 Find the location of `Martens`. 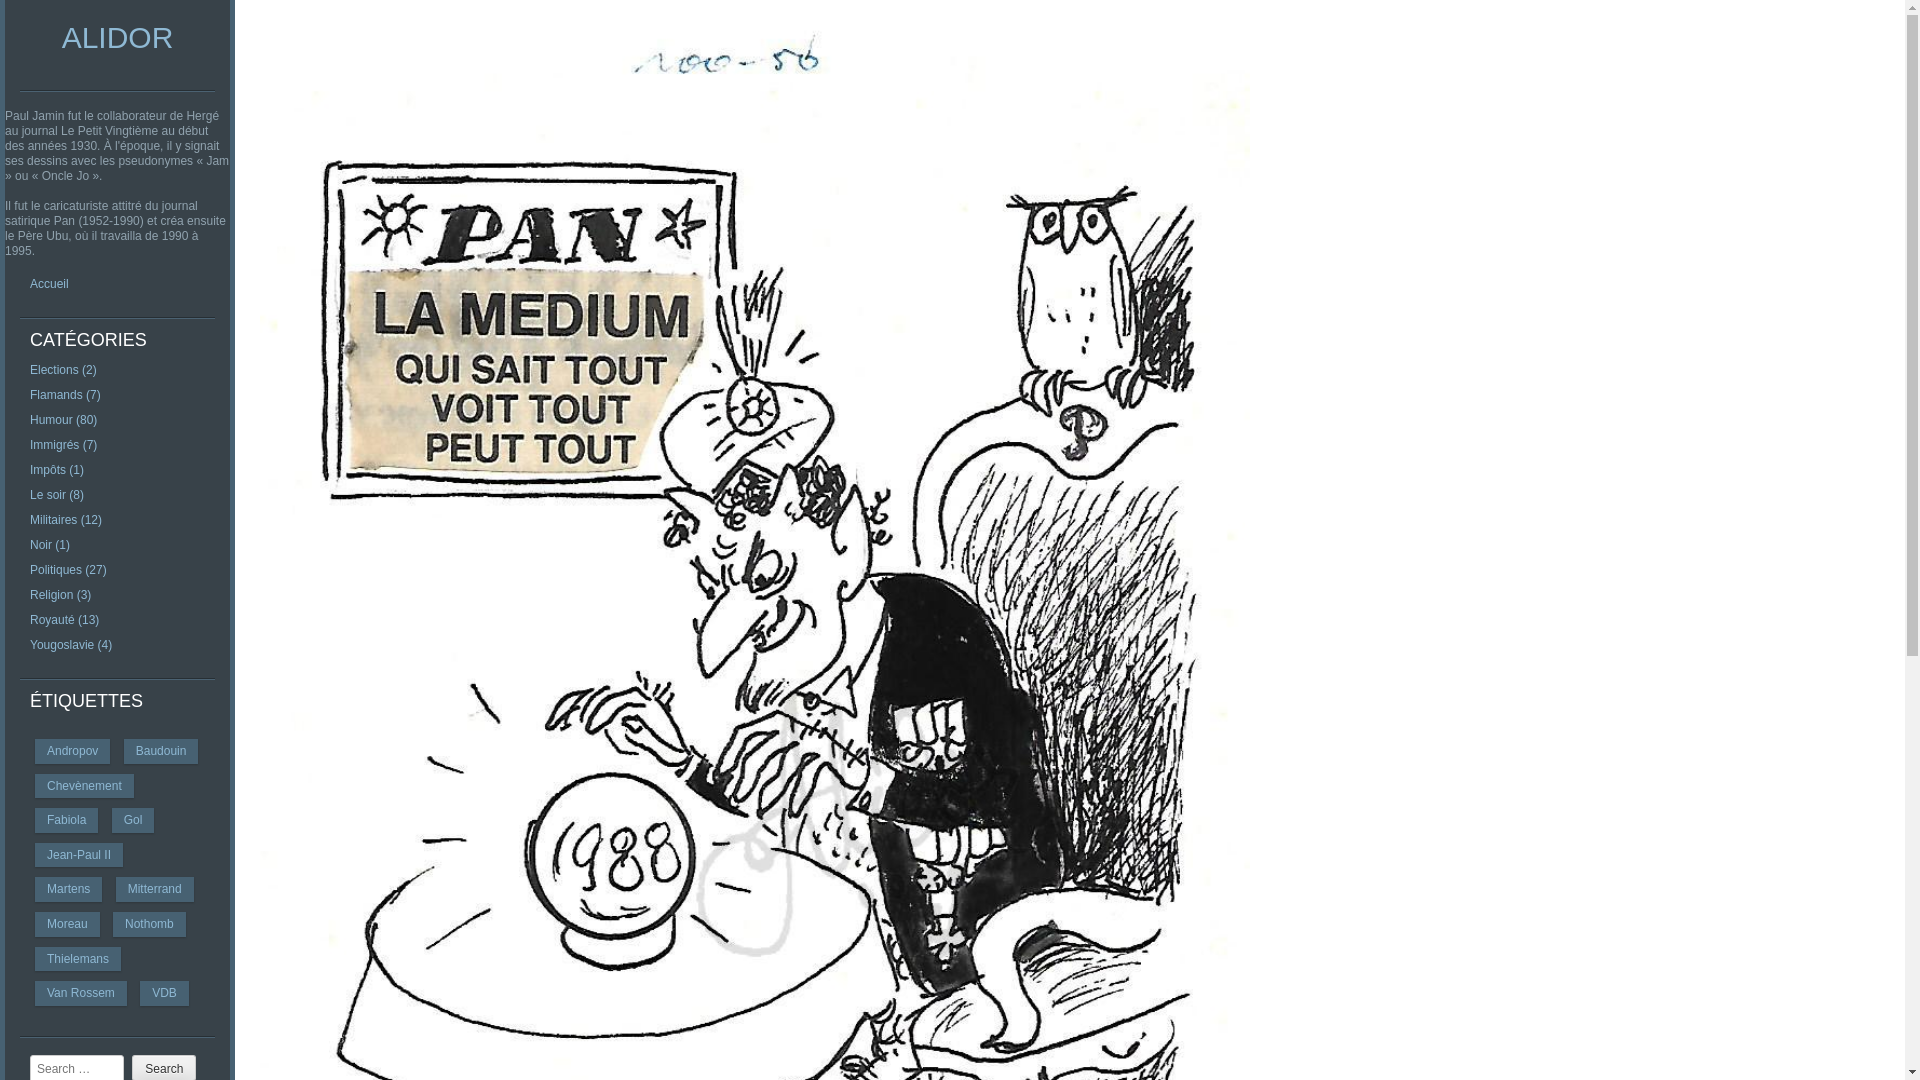

Martens is located at coordinates (68, 890).